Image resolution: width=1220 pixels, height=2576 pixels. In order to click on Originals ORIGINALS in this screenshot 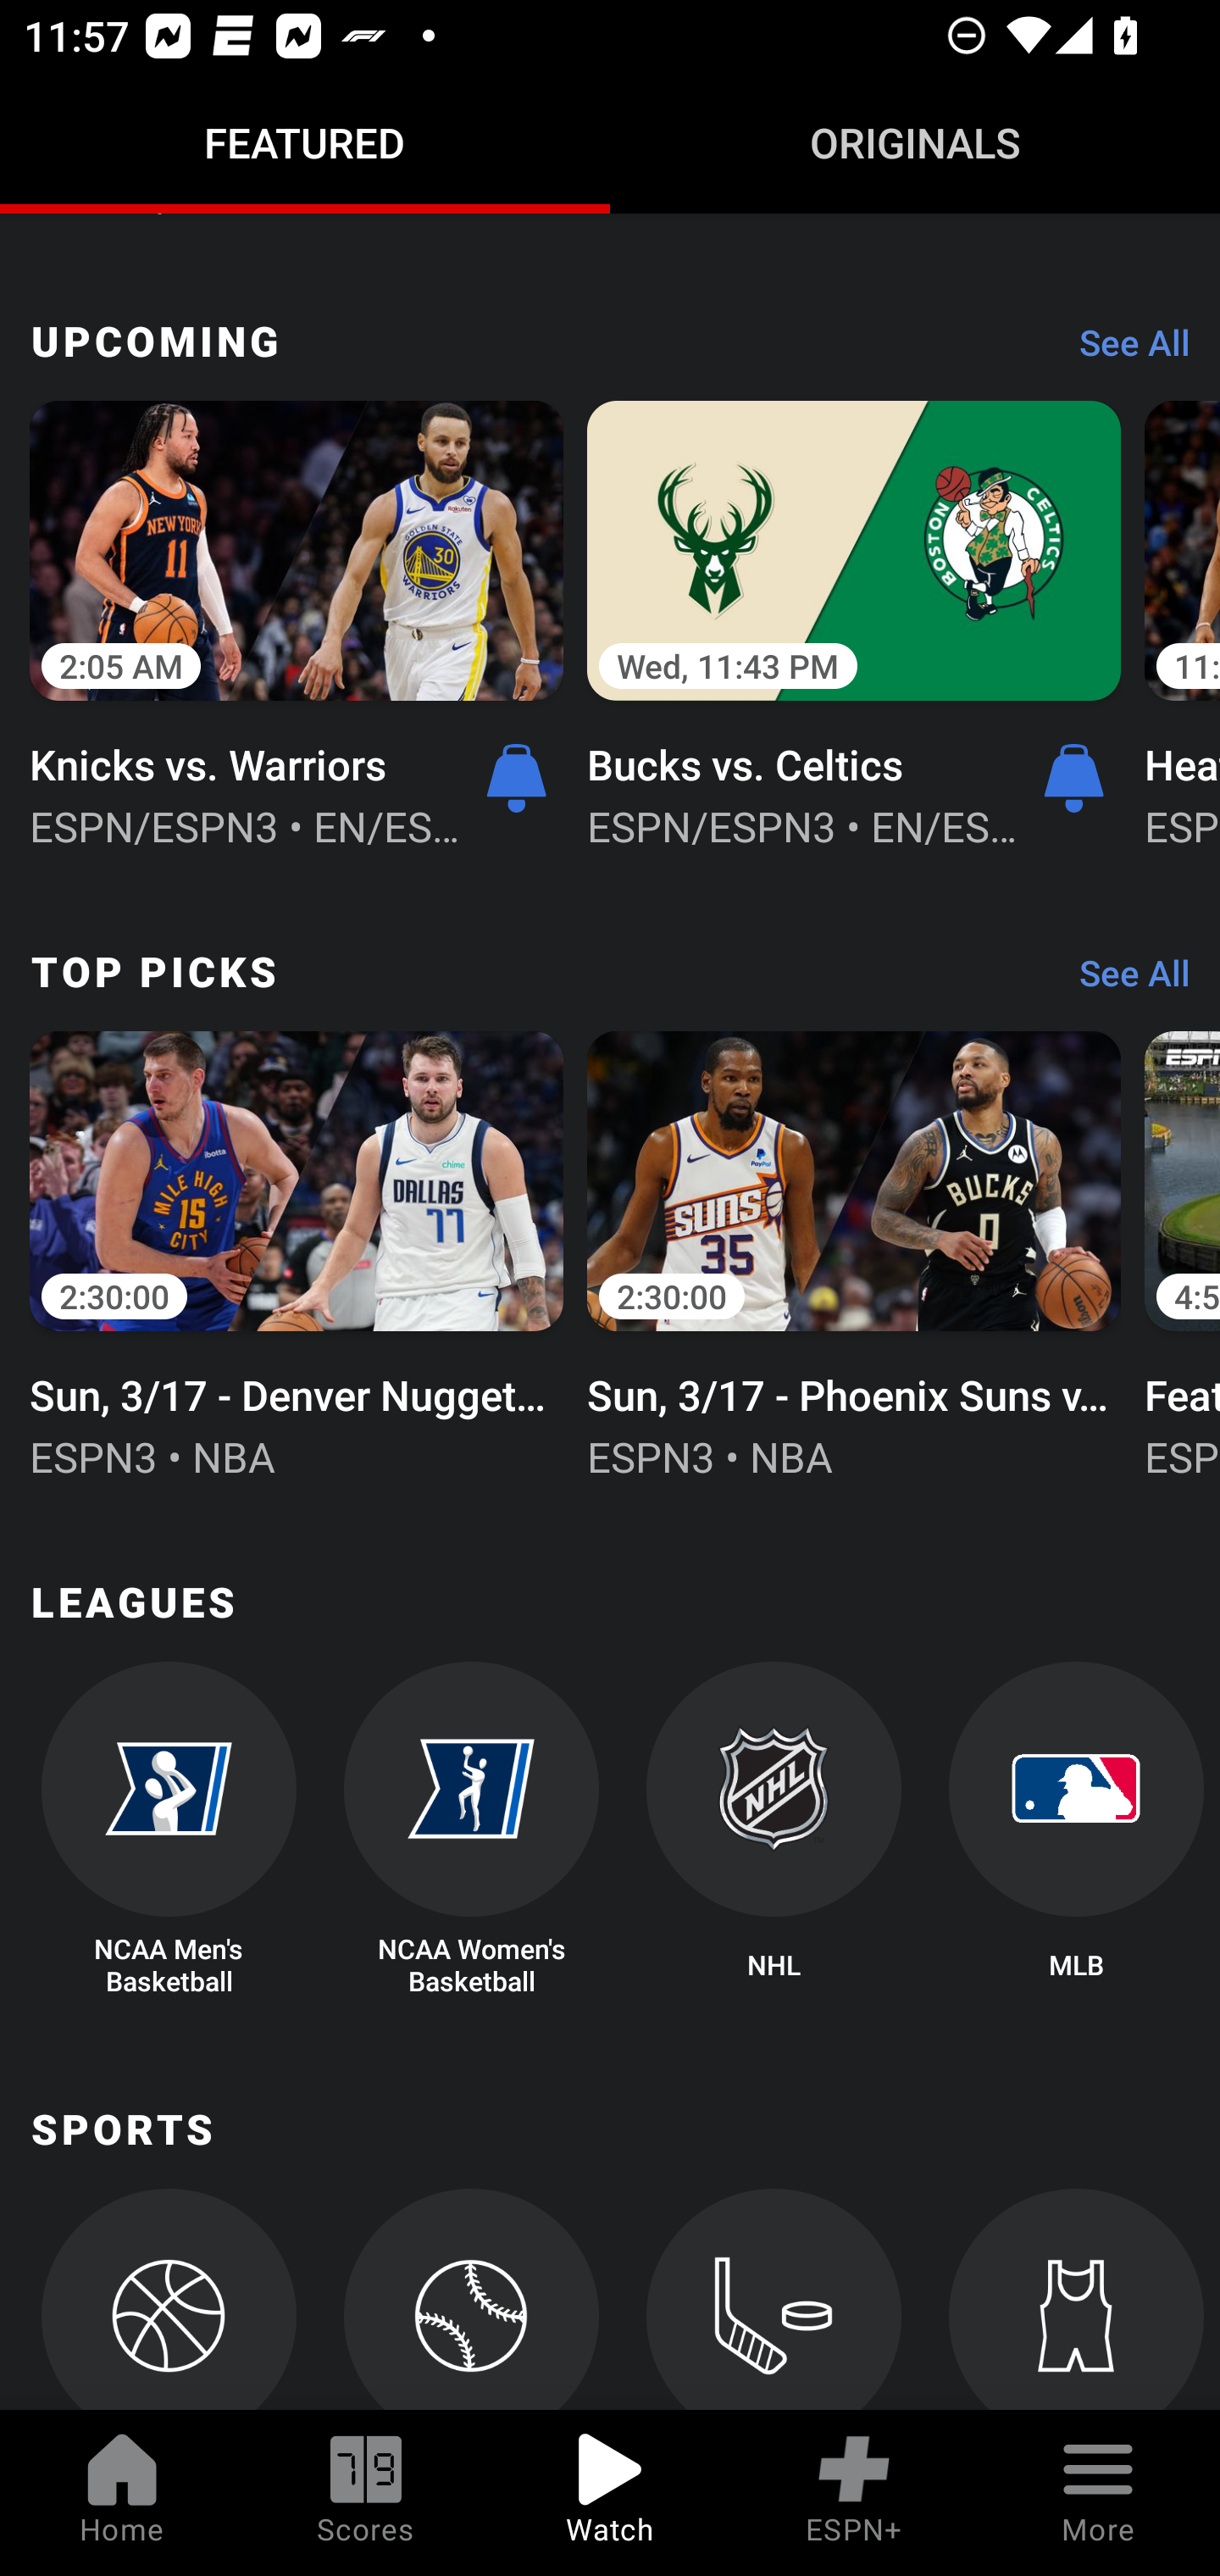, I will do `click(915, 142)`.